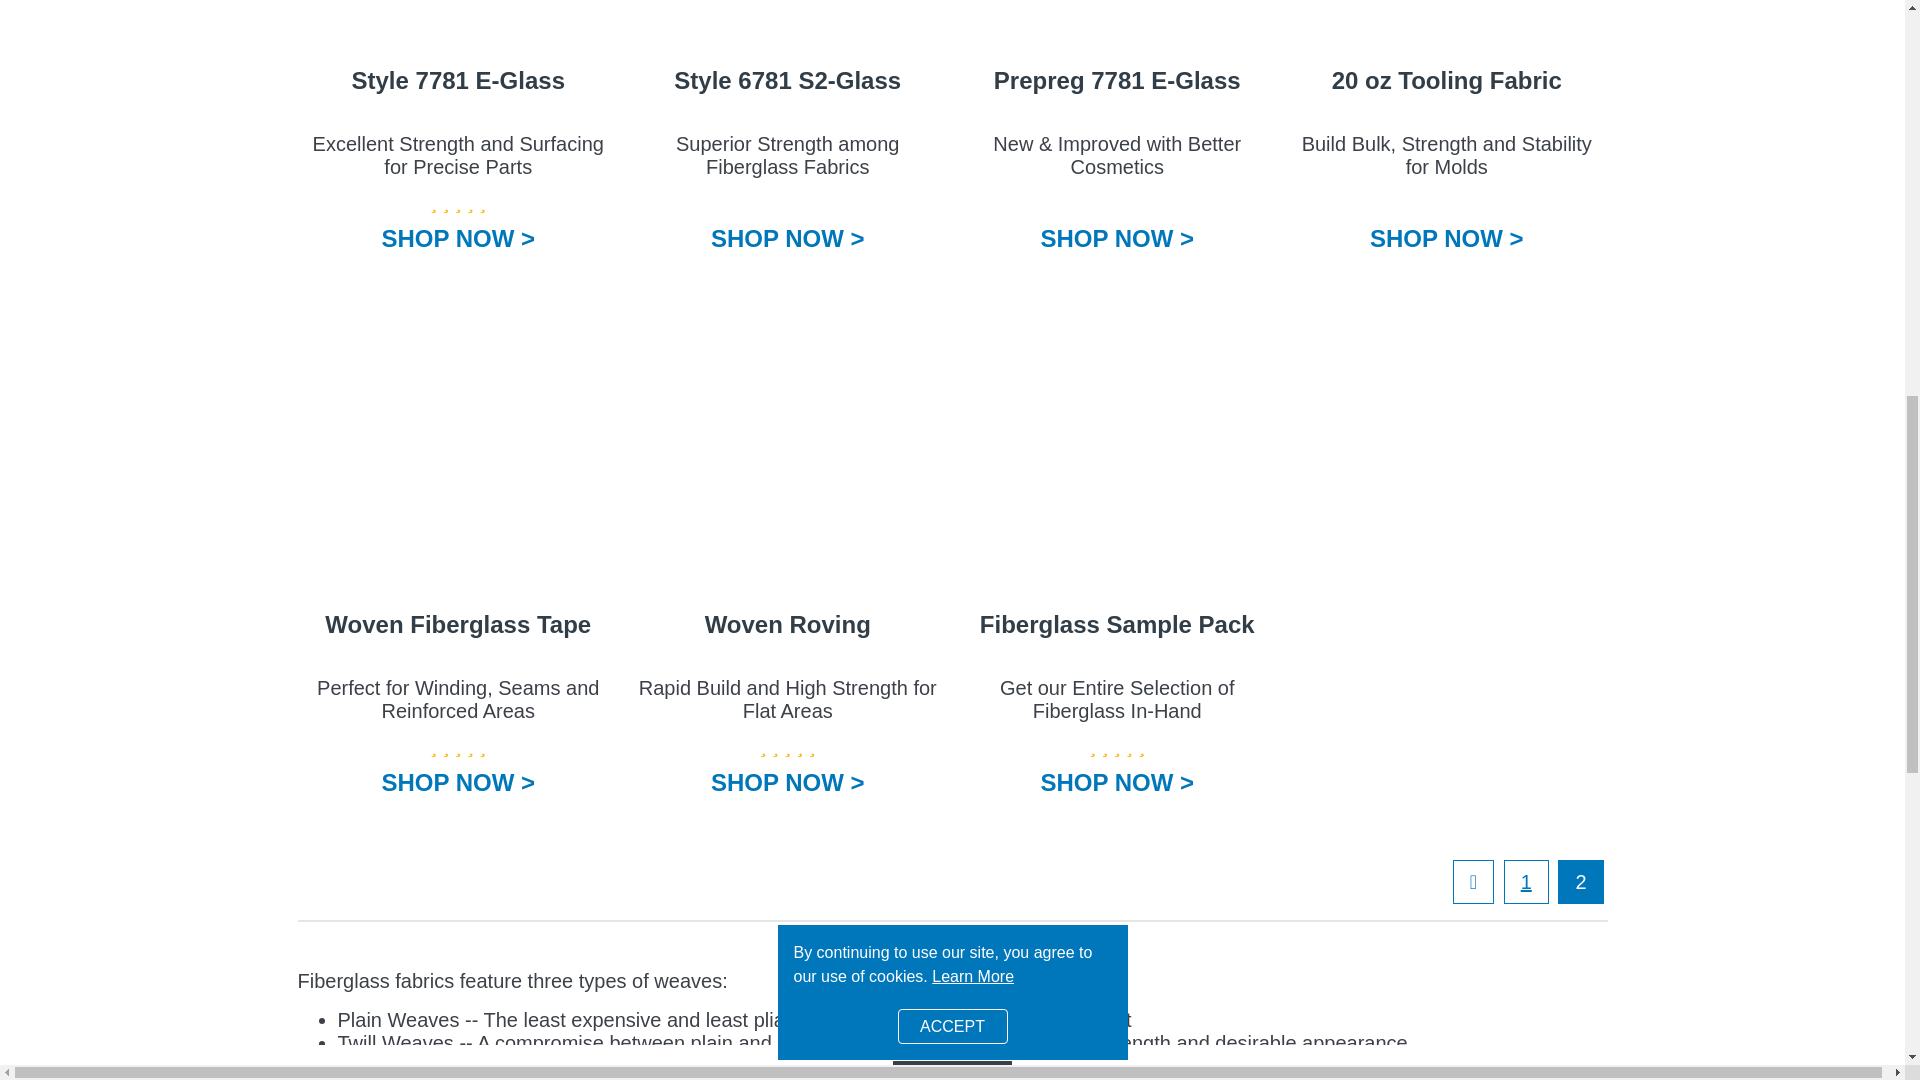 The width and height of the screenshot is (1920, 1080). I want to click on Fiberglass Sample Pack, so click(1117, 450).